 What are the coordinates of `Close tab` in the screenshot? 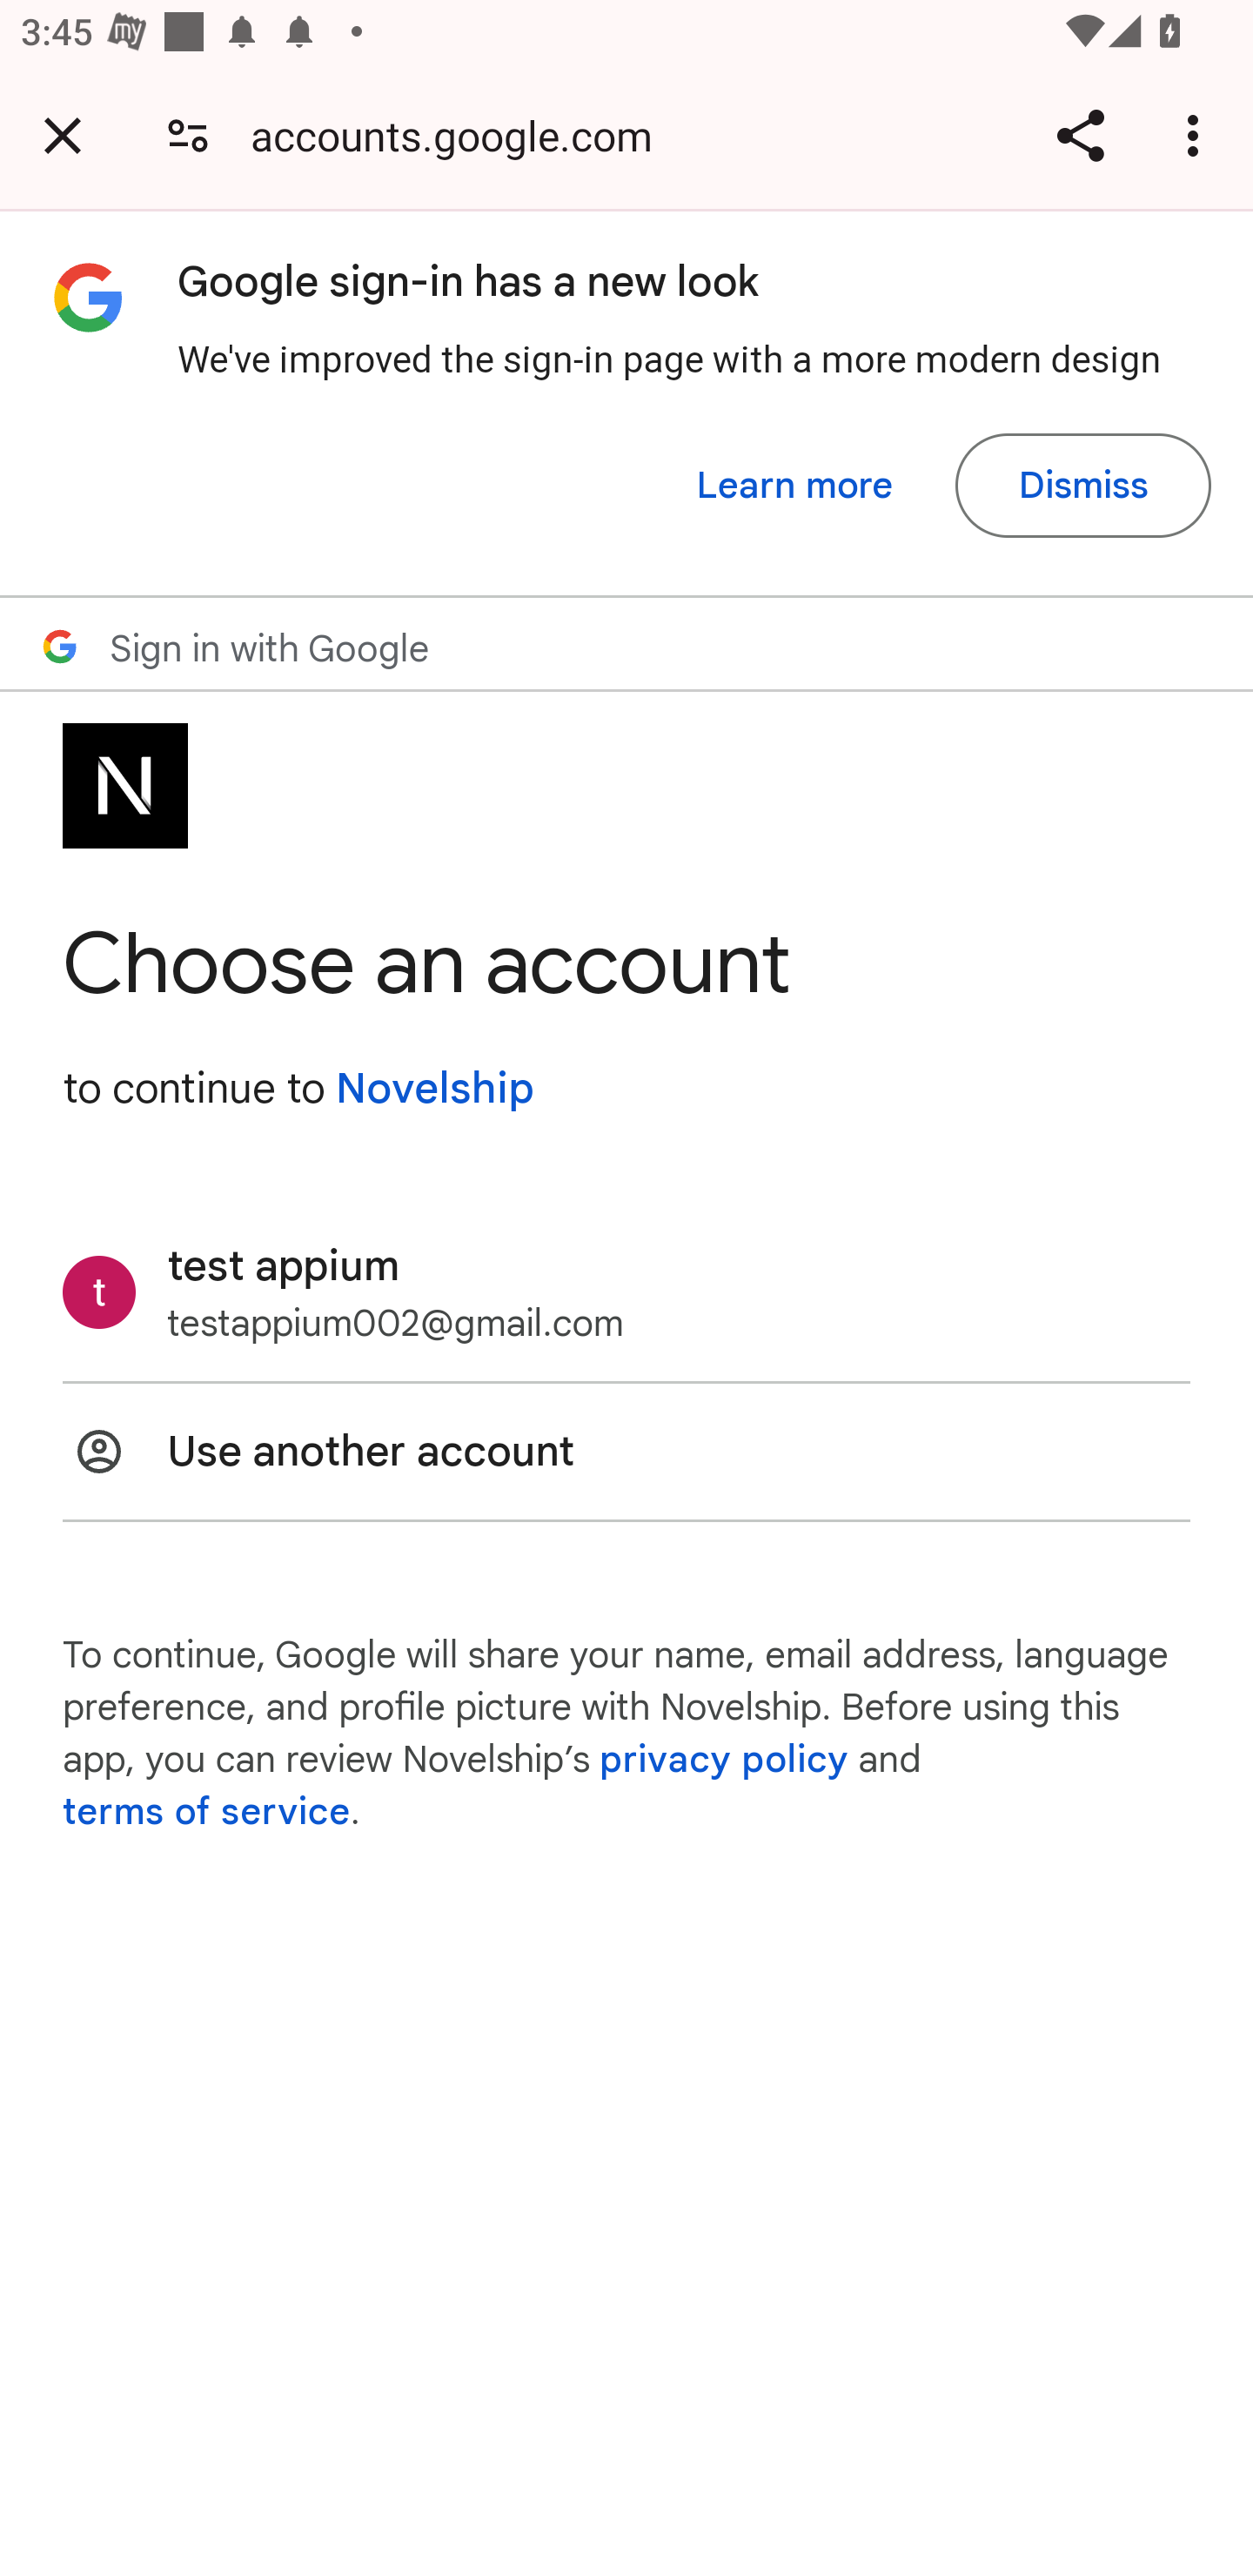 It's located at (63, 135).